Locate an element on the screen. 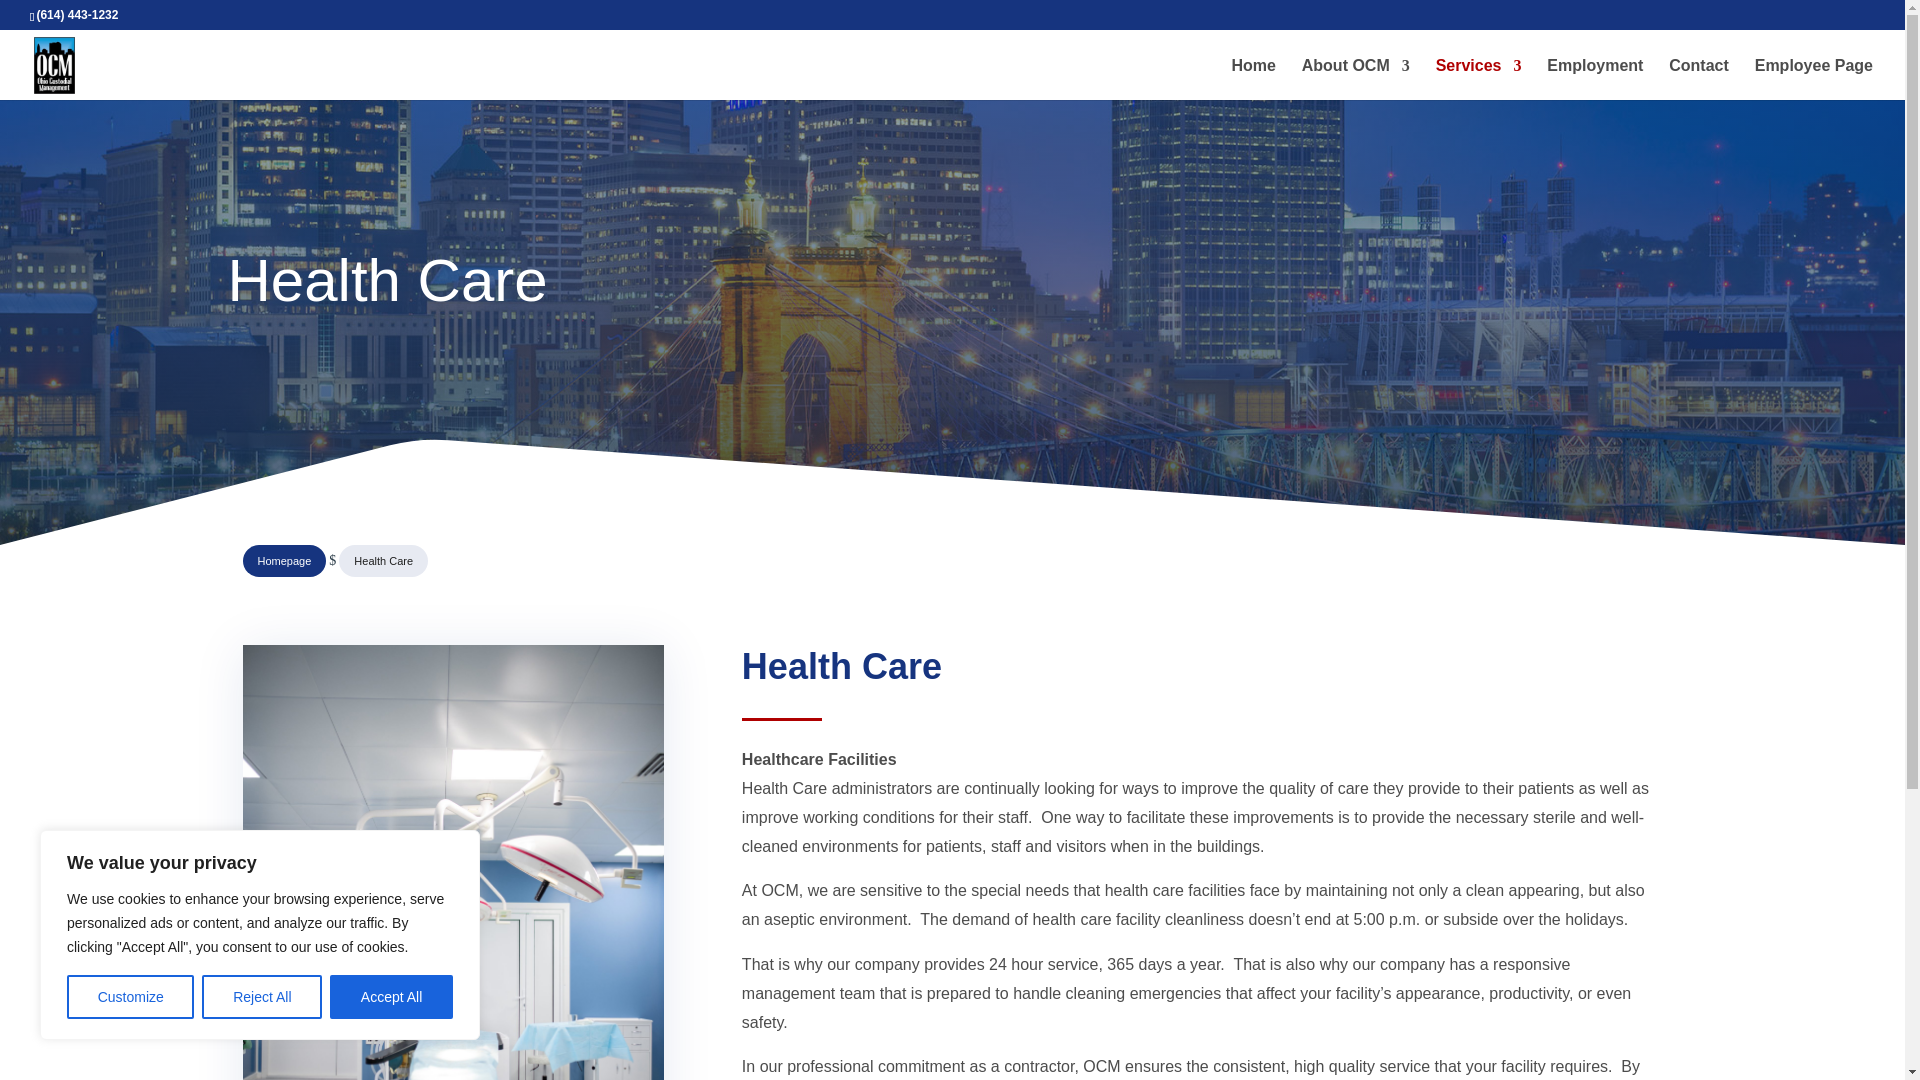  Customize is located at coordinates (130, 997).